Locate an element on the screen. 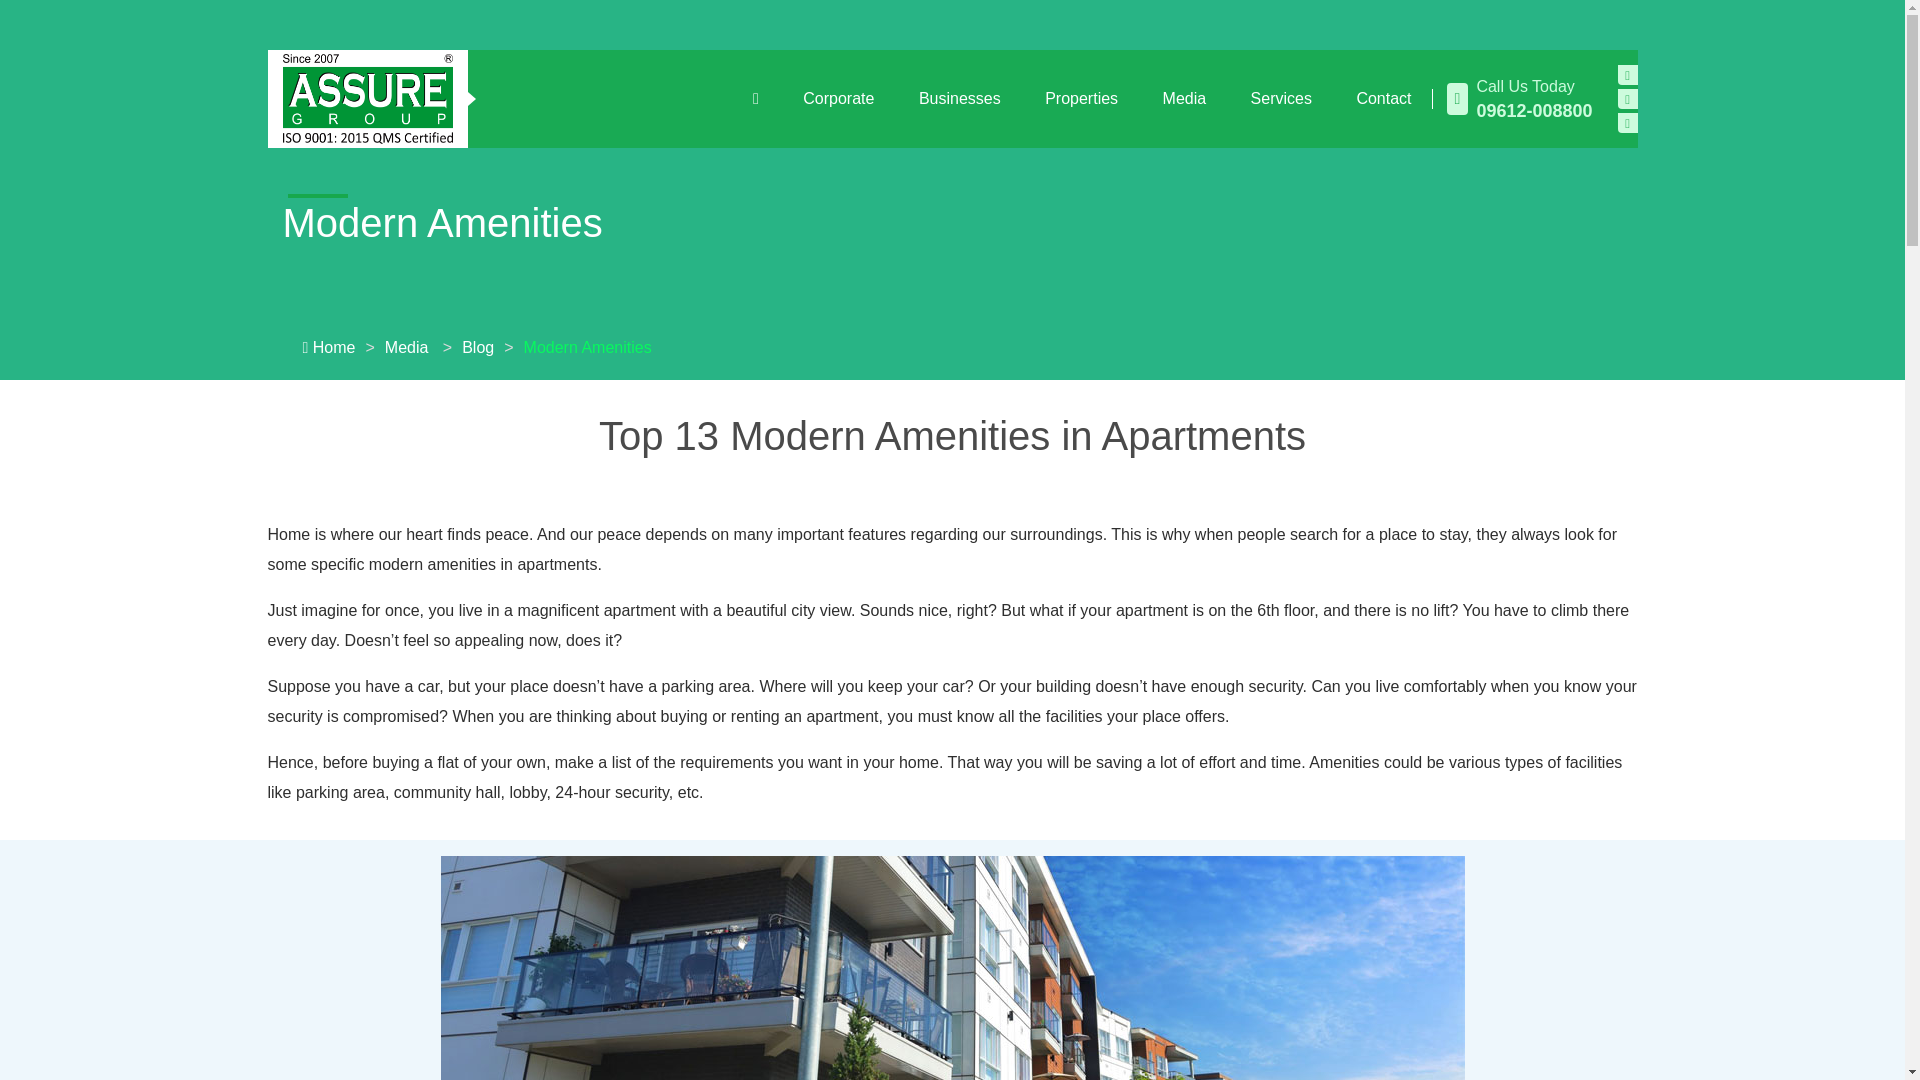 Image resolution: width=1920 pixels, height=1080 pixels. Visit our facebook page is located at coordinates (1628, 74).